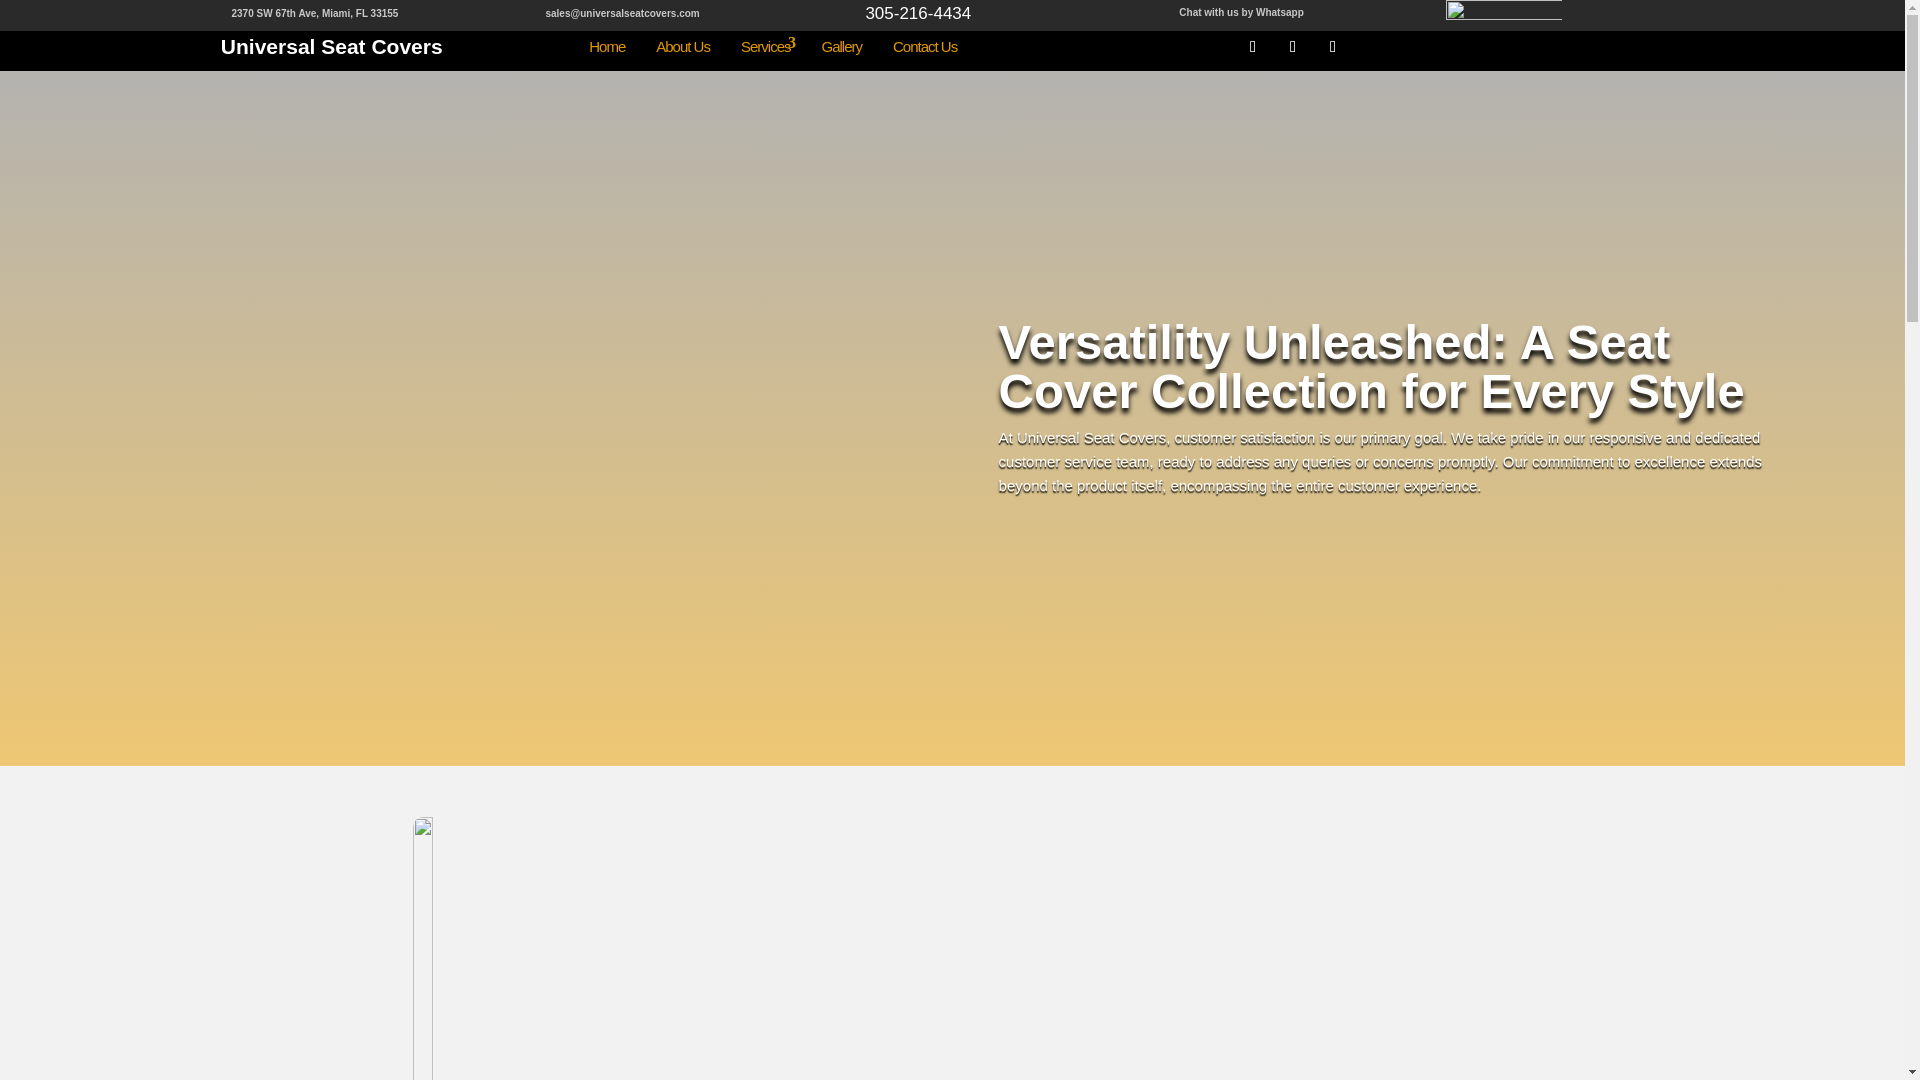  I want to click on Home, so click(607, 47).